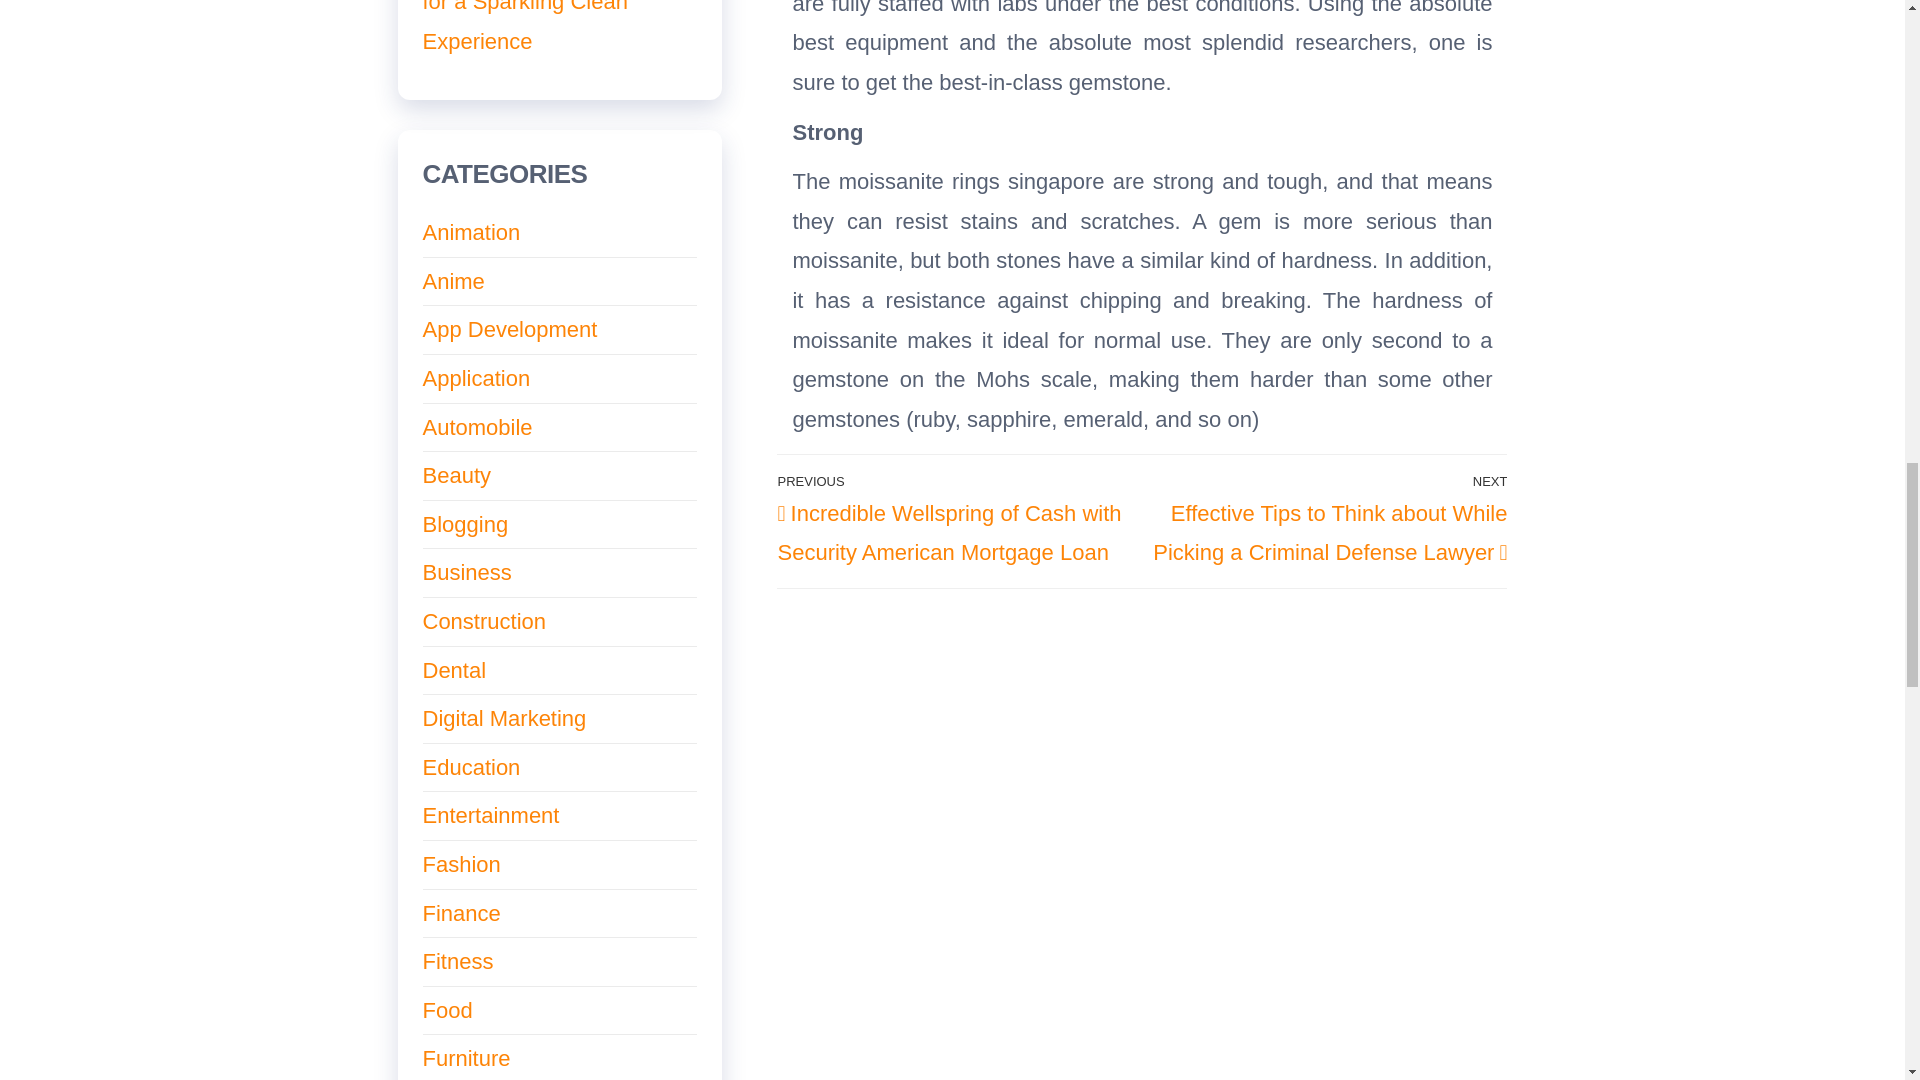  Describe the element at coordinates (466, 1058) in the screenshot. I see `Furniture` at that location.